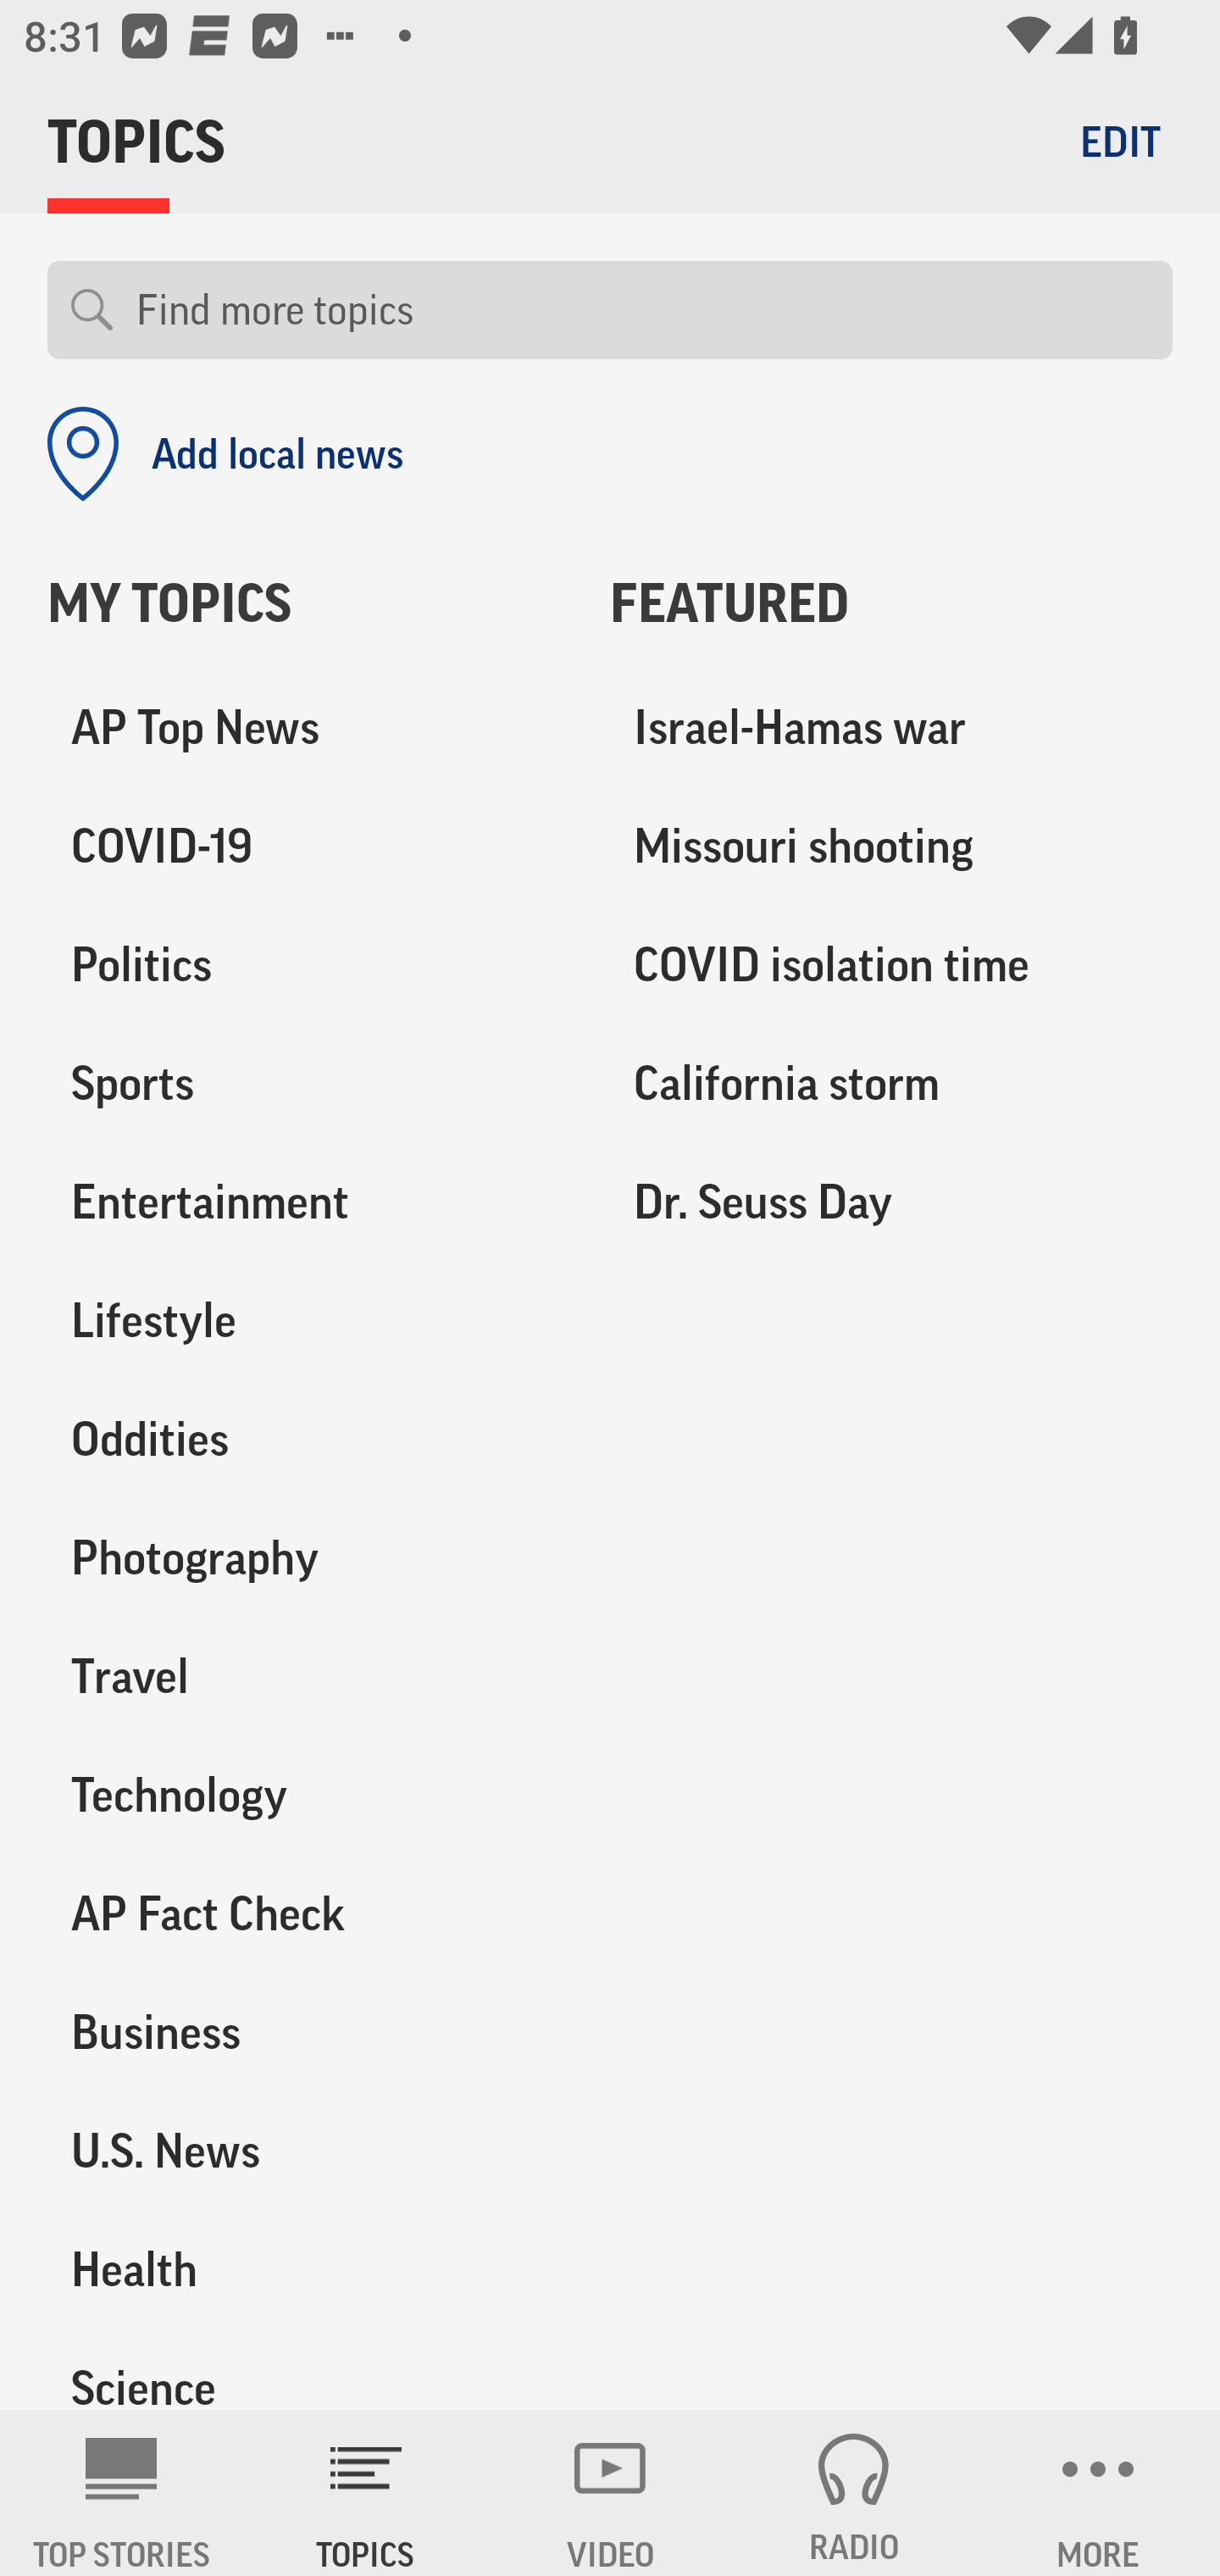 The image size is (1220, 2576). I want to click on MORE, so click(1098, 2493).